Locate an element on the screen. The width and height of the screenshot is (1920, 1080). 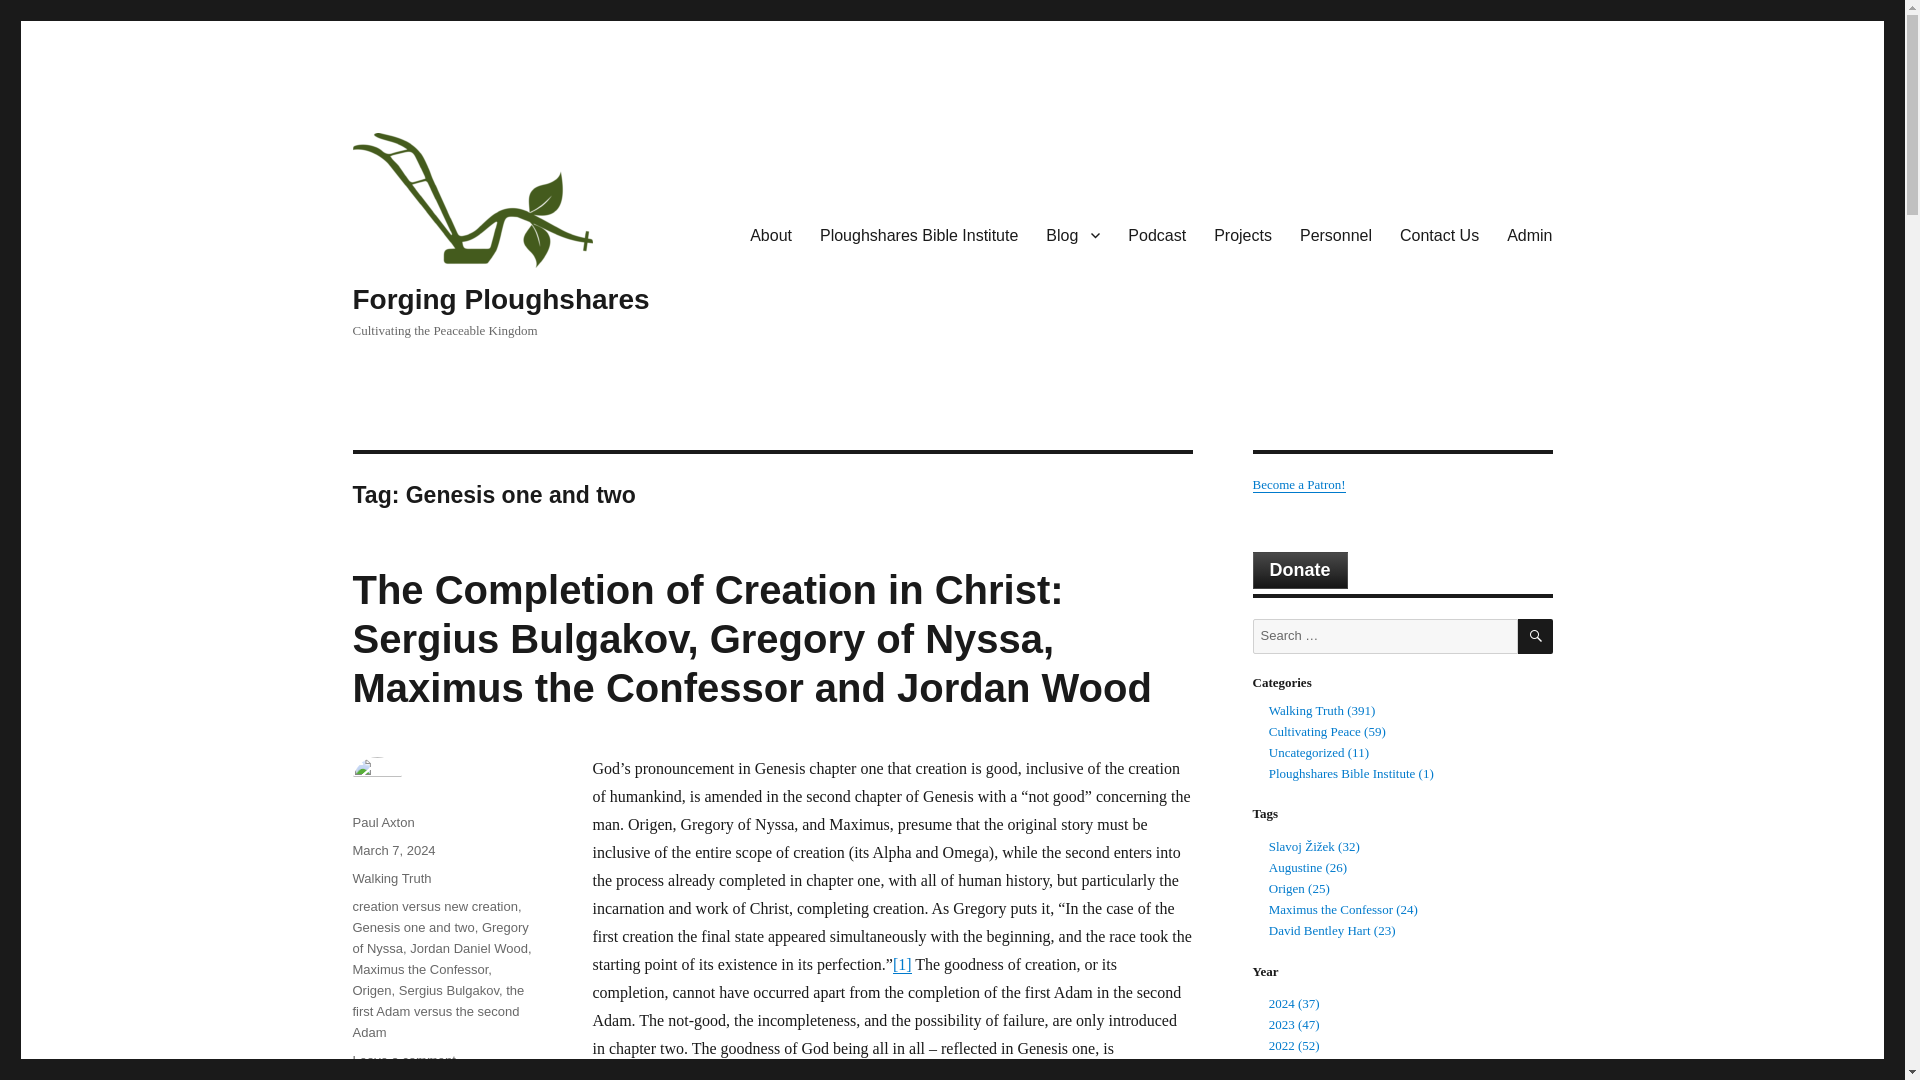
Jordan Daniel Wood is located at coordinates (469, 948).